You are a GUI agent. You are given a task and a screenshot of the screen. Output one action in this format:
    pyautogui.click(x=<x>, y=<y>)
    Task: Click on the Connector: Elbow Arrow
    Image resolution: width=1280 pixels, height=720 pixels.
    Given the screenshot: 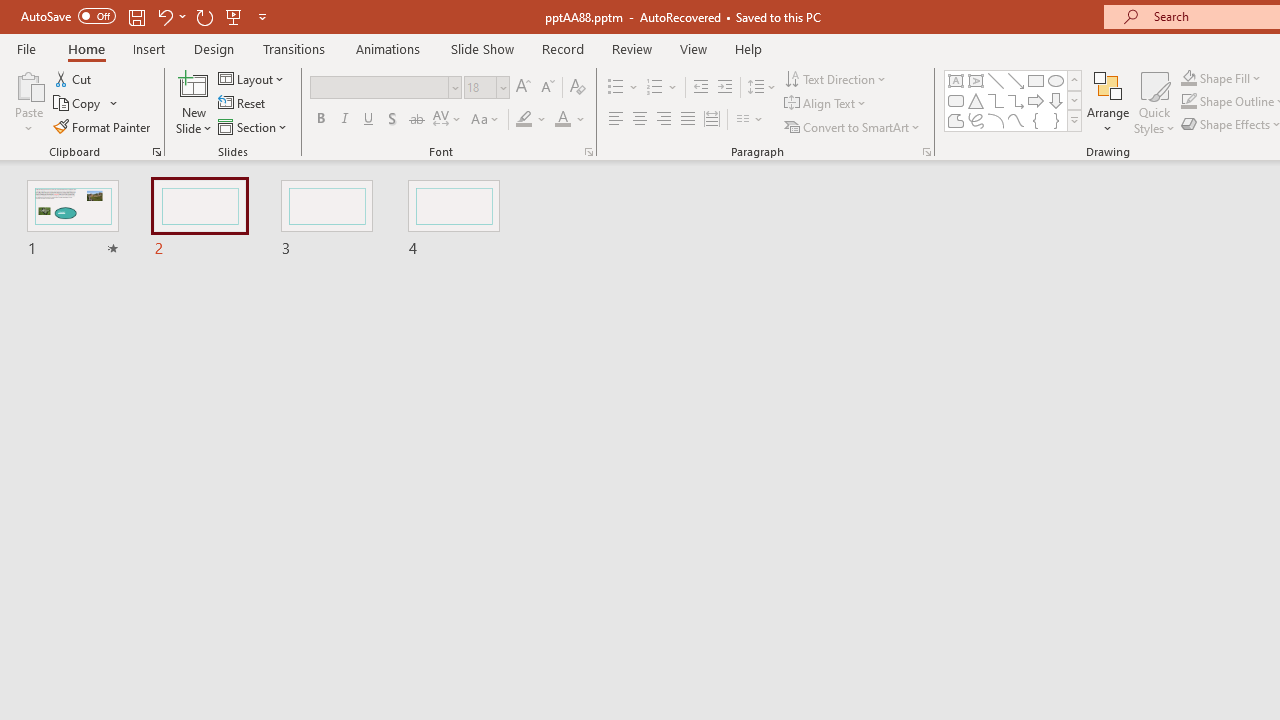 What is the action you would take?
    pyautogui.click(x=1016, y=100)
    